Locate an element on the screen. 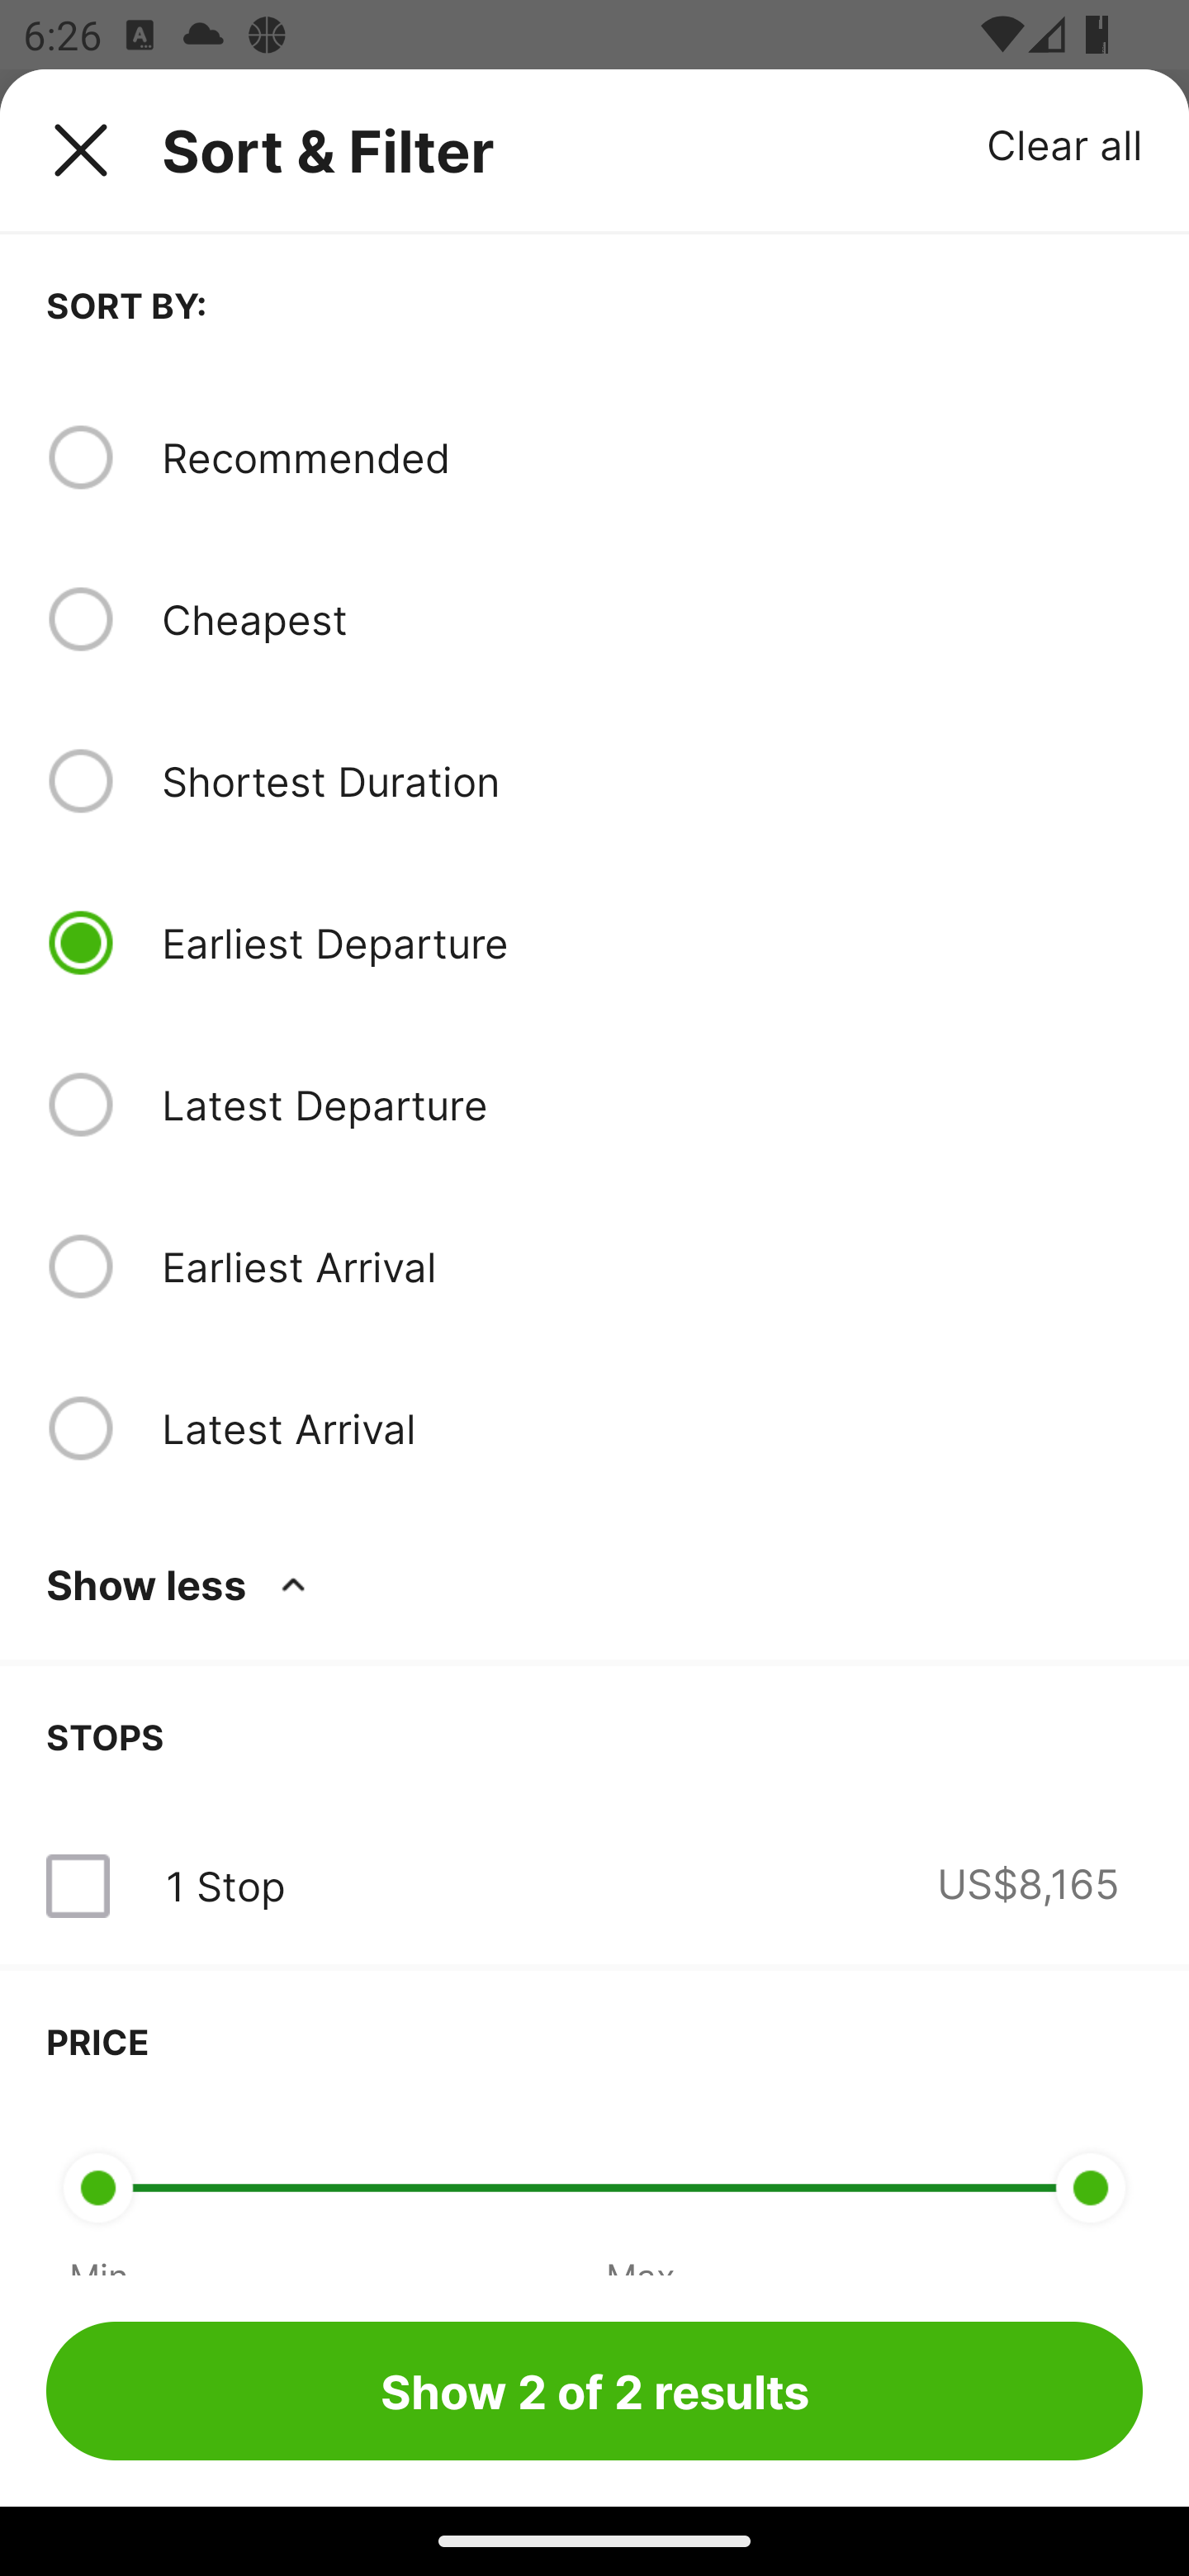 The height and width of the screenshot is (2576, 1189). Cheapest is located at coordinates (651, 619).